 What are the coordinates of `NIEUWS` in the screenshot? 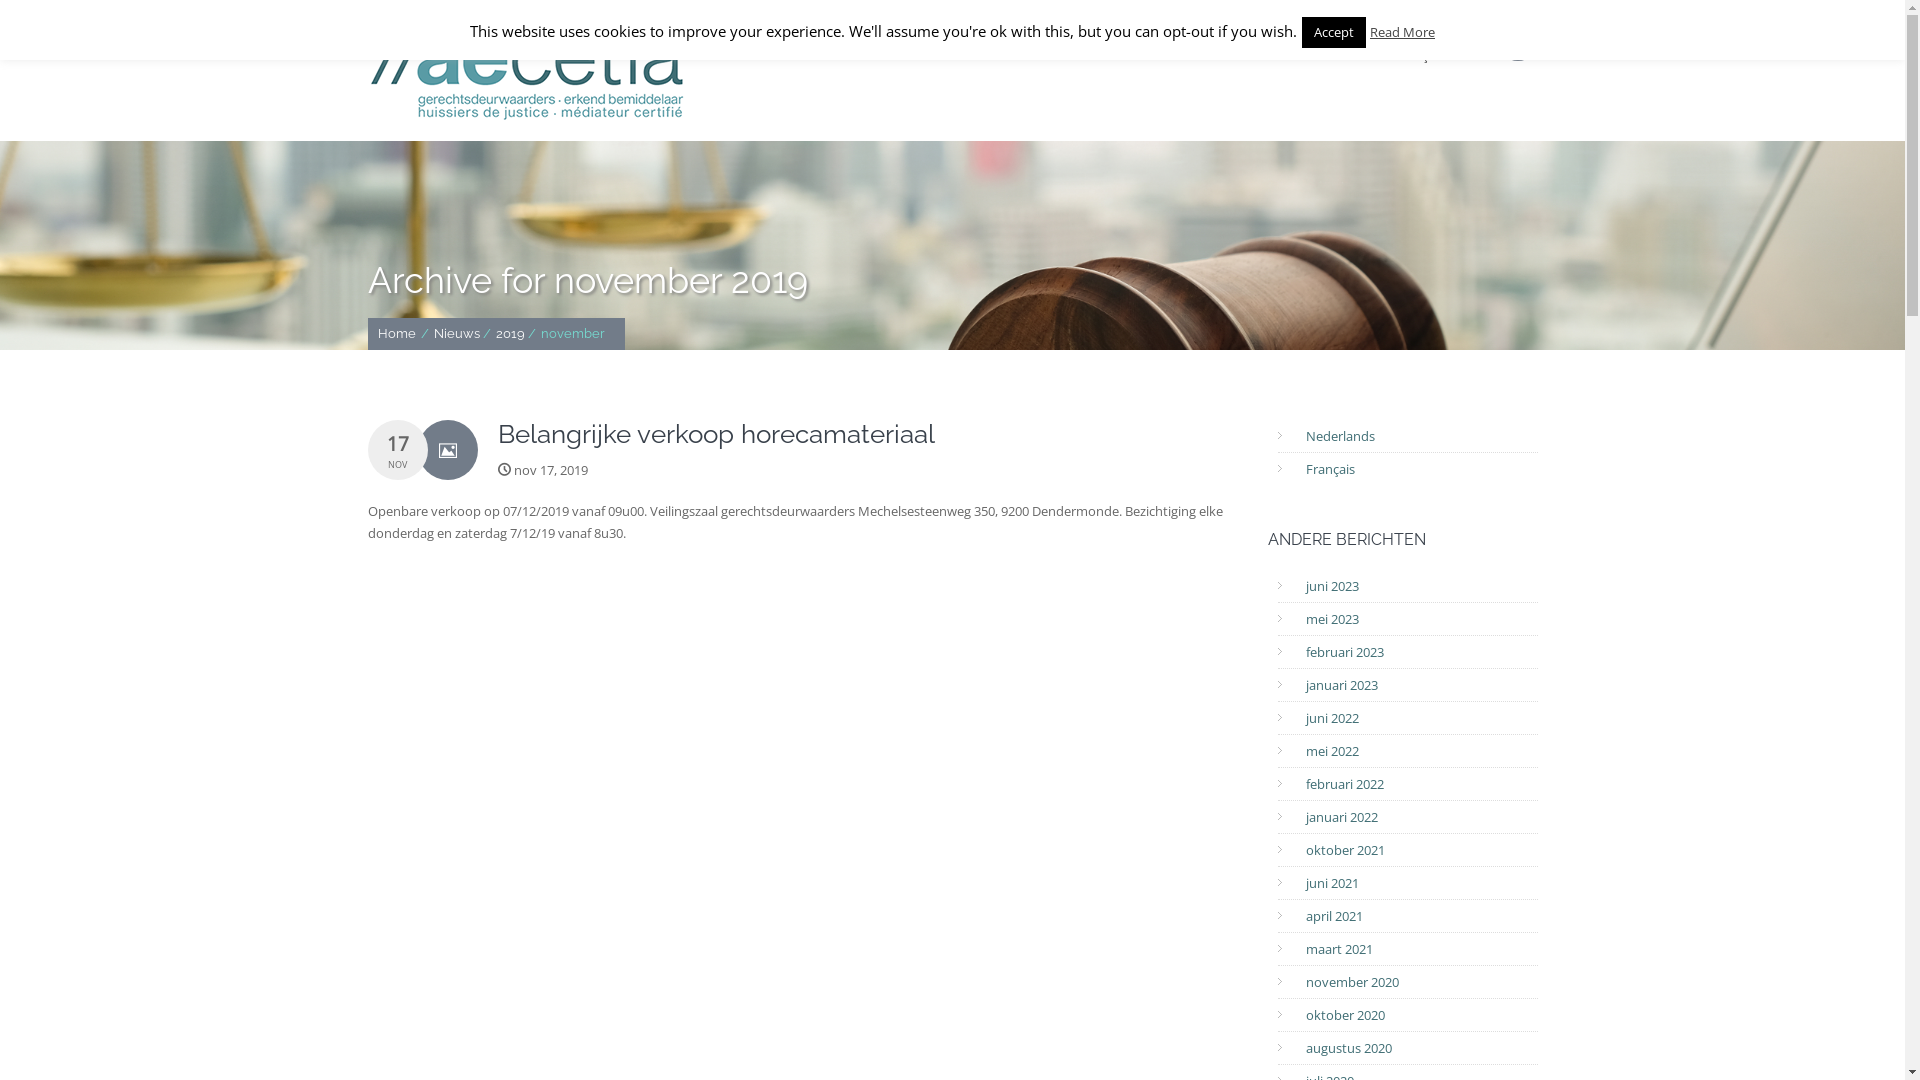 It's located at (1224, 55).